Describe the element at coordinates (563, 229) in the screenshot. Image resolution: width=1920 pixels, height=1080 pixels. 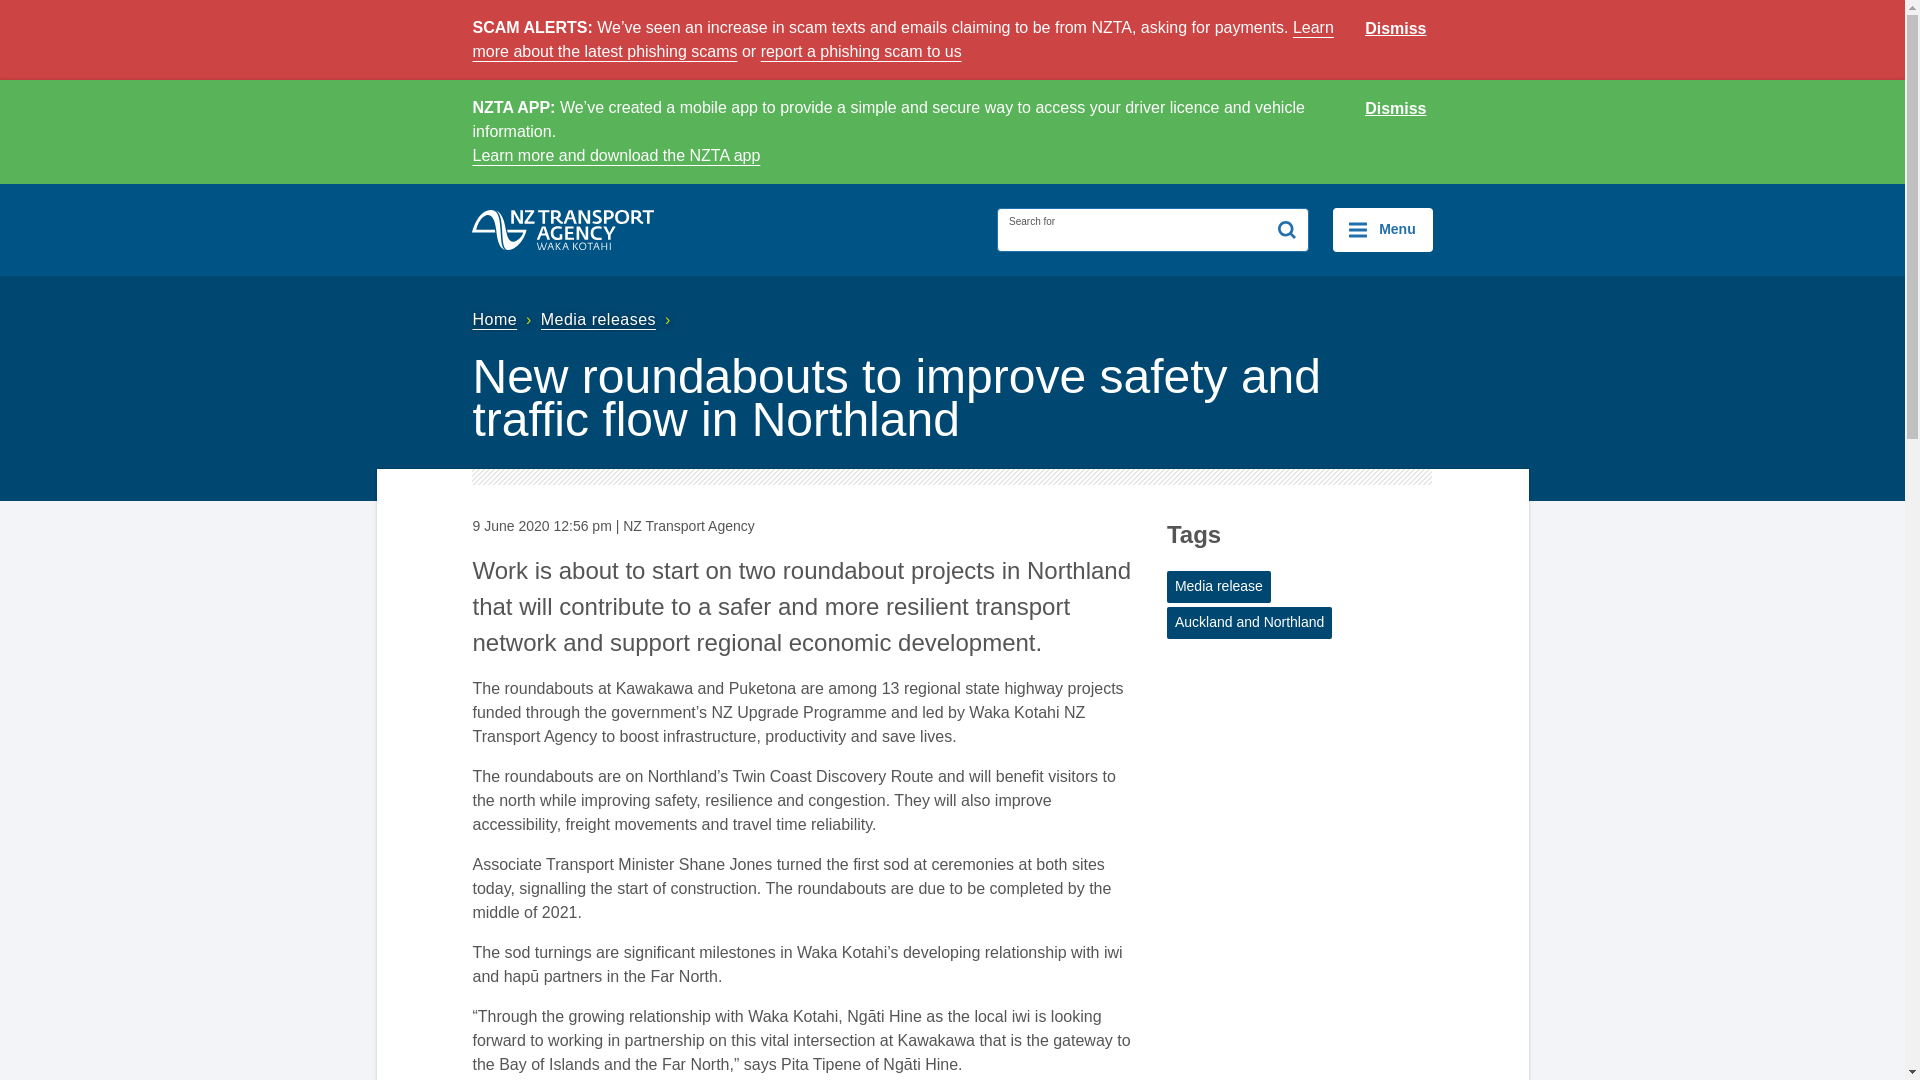
I see `NZ Transport Agency Waka Kotahi` at that location.